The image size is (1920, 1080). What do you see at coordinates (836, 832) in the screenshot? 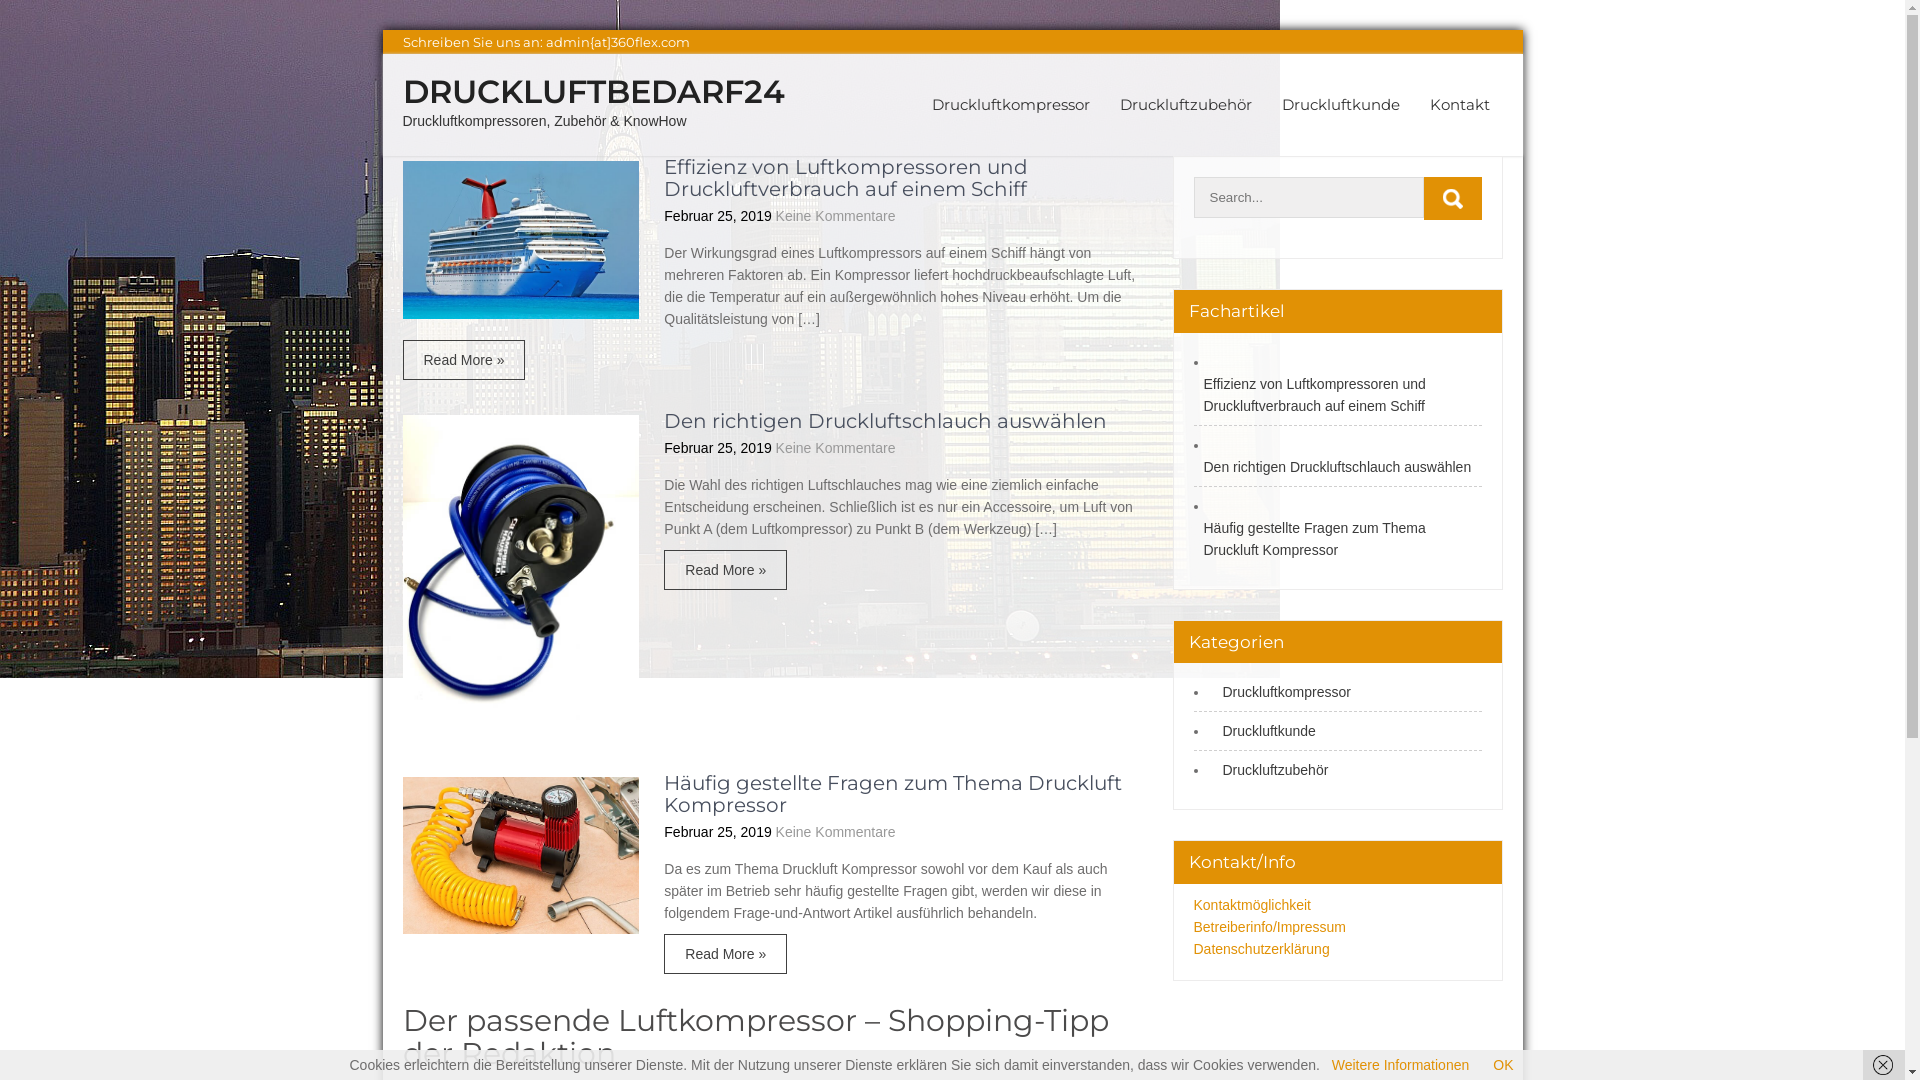
I see `Keine Kommentare` at bounding box center [836, 832].